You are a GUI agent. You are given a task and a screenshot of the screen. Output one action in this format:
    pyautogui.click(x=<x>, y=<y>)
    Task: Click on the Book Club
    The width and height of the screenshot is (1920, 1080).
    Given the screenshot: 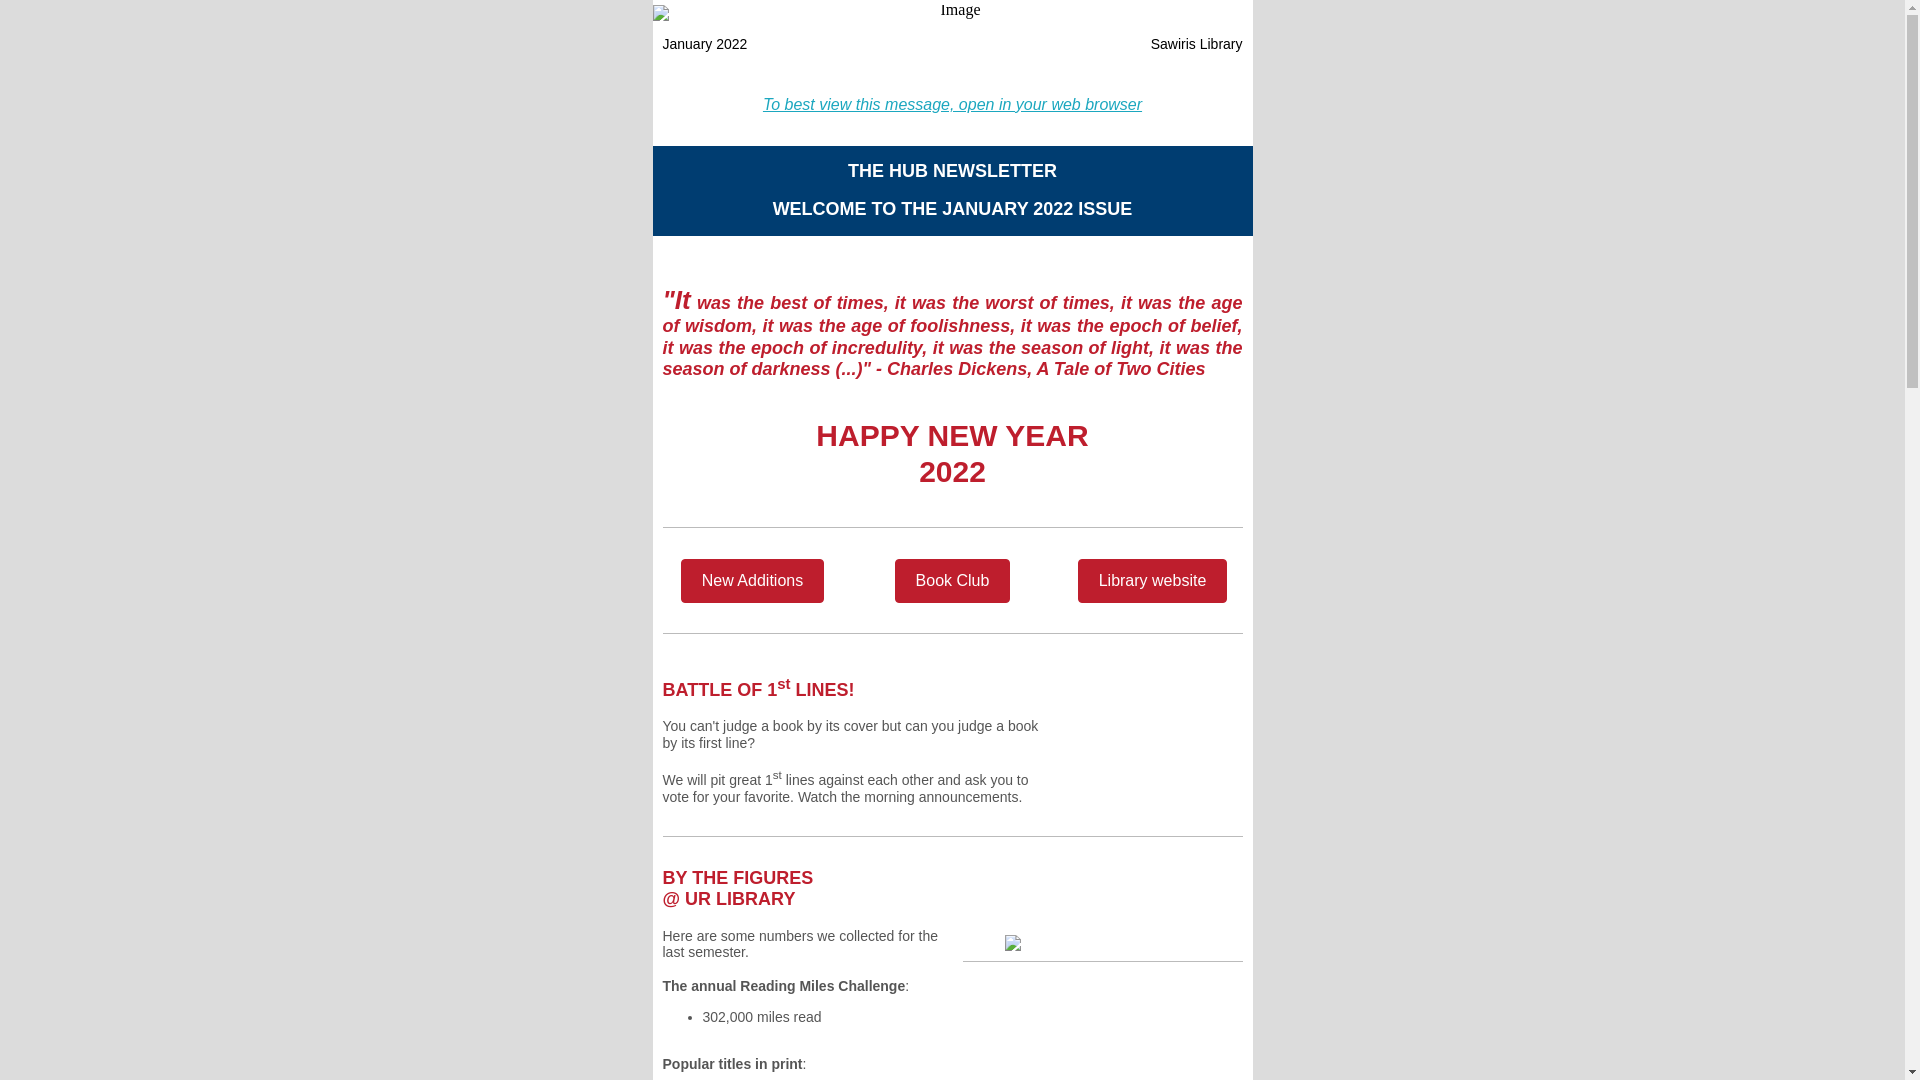 What is the action you would take?
    pyautogui.click(x=952, y=580)
    